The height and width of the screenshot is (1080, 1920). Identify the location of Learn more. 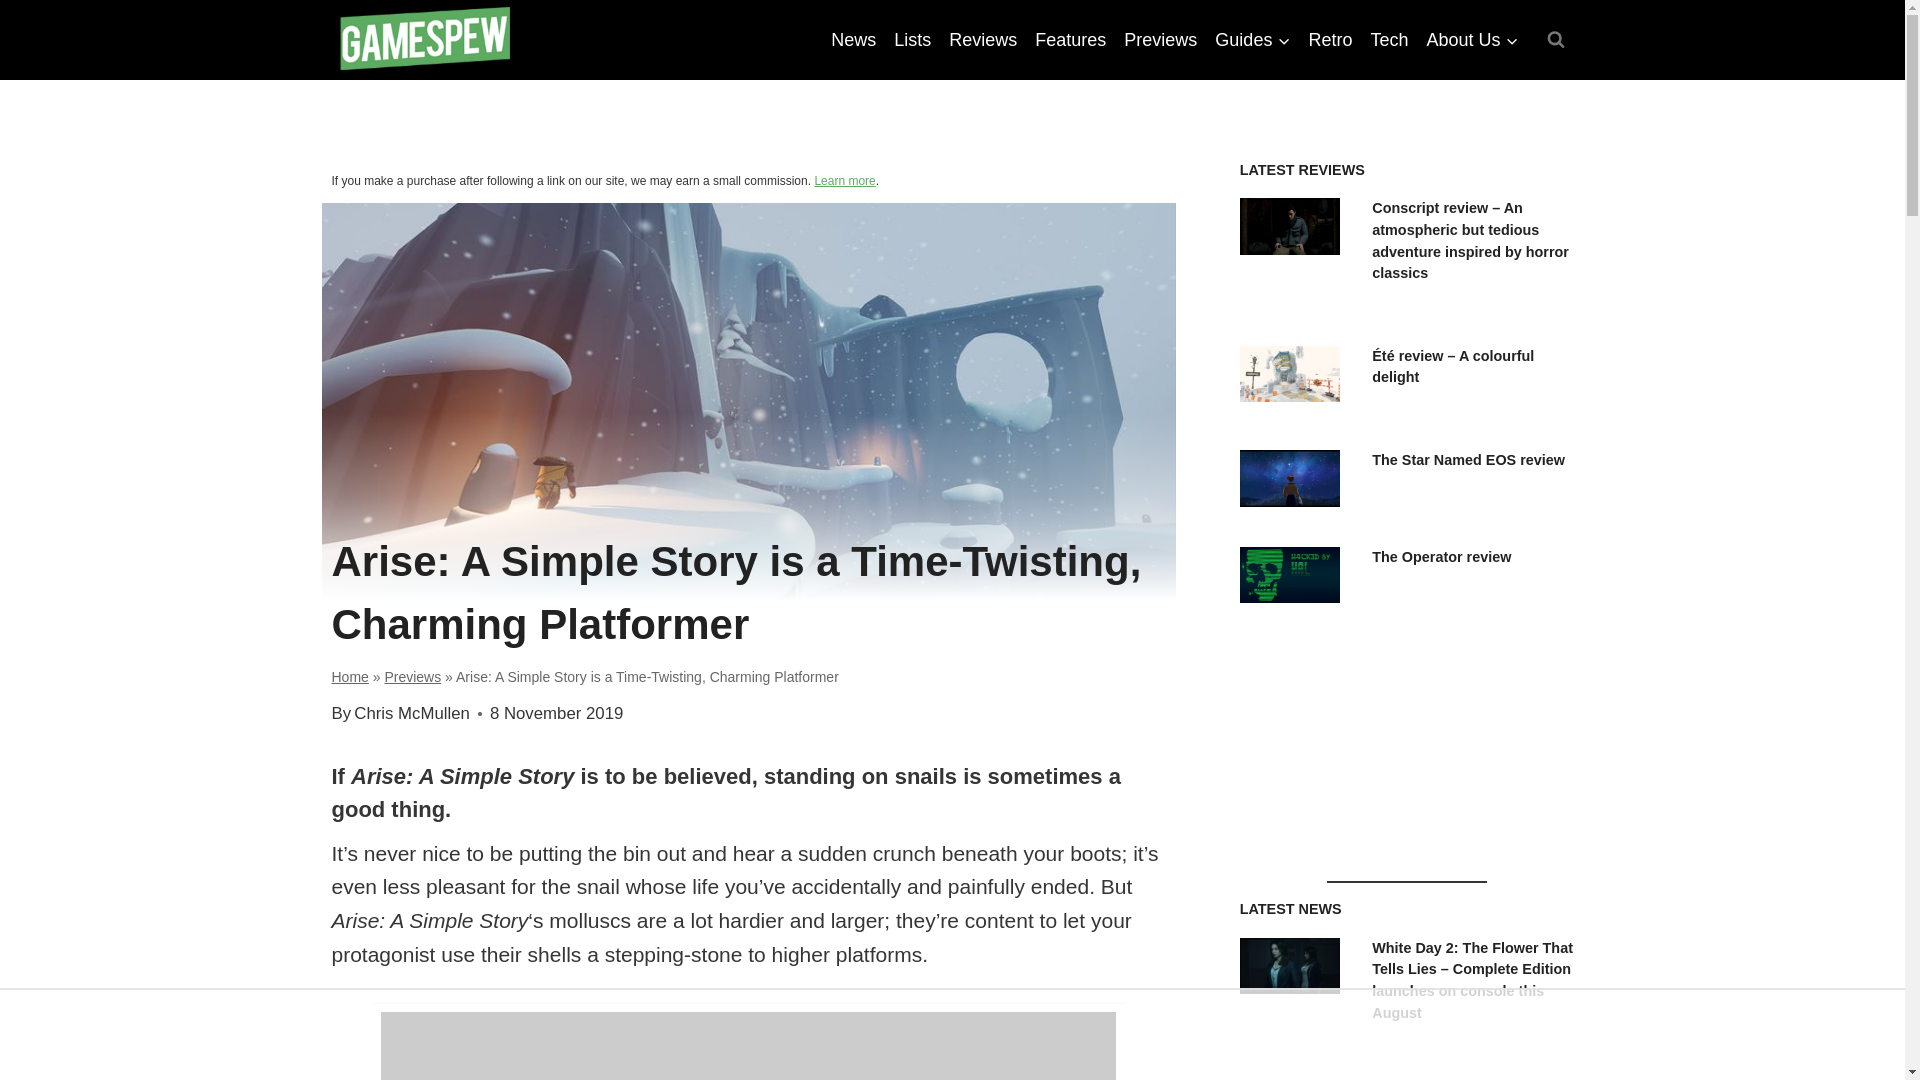
(844, 180).